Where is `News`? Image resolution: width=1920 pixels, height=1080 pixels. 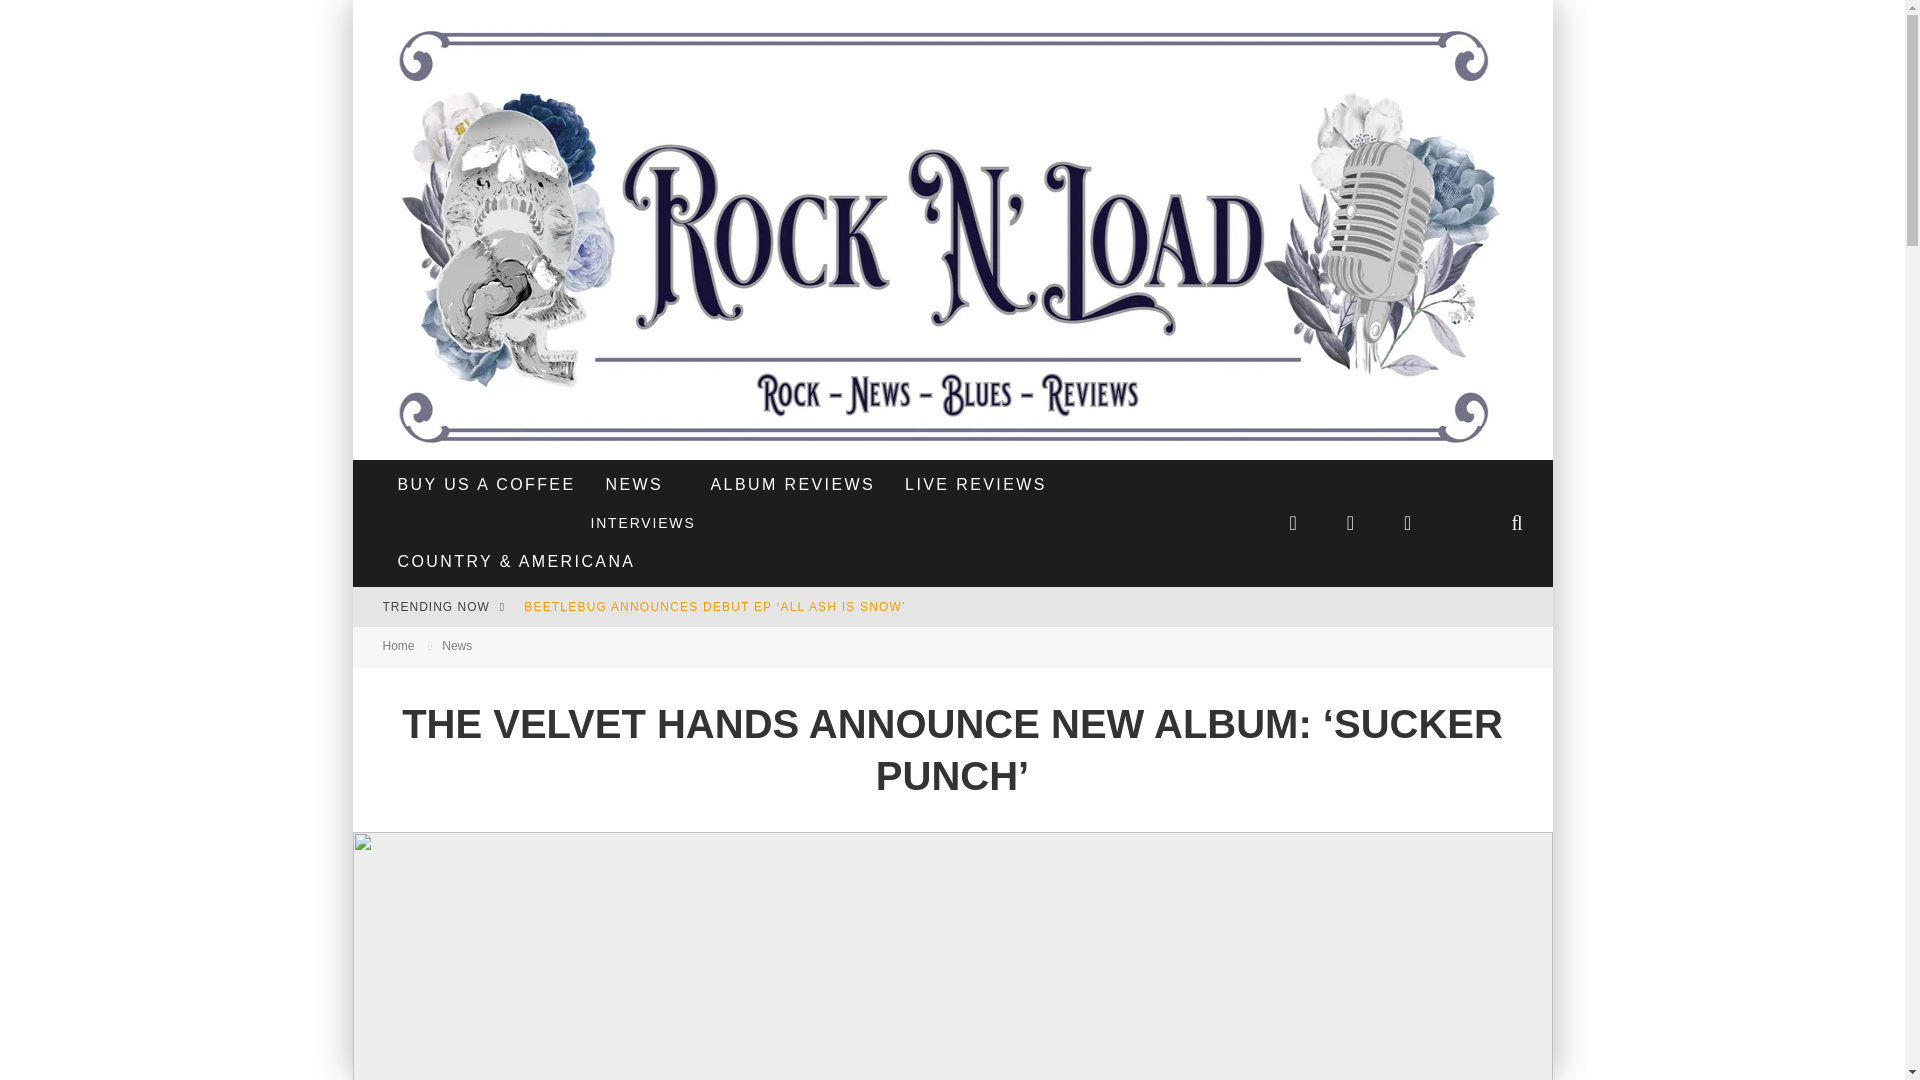 News is located at coordinates (456, 646).